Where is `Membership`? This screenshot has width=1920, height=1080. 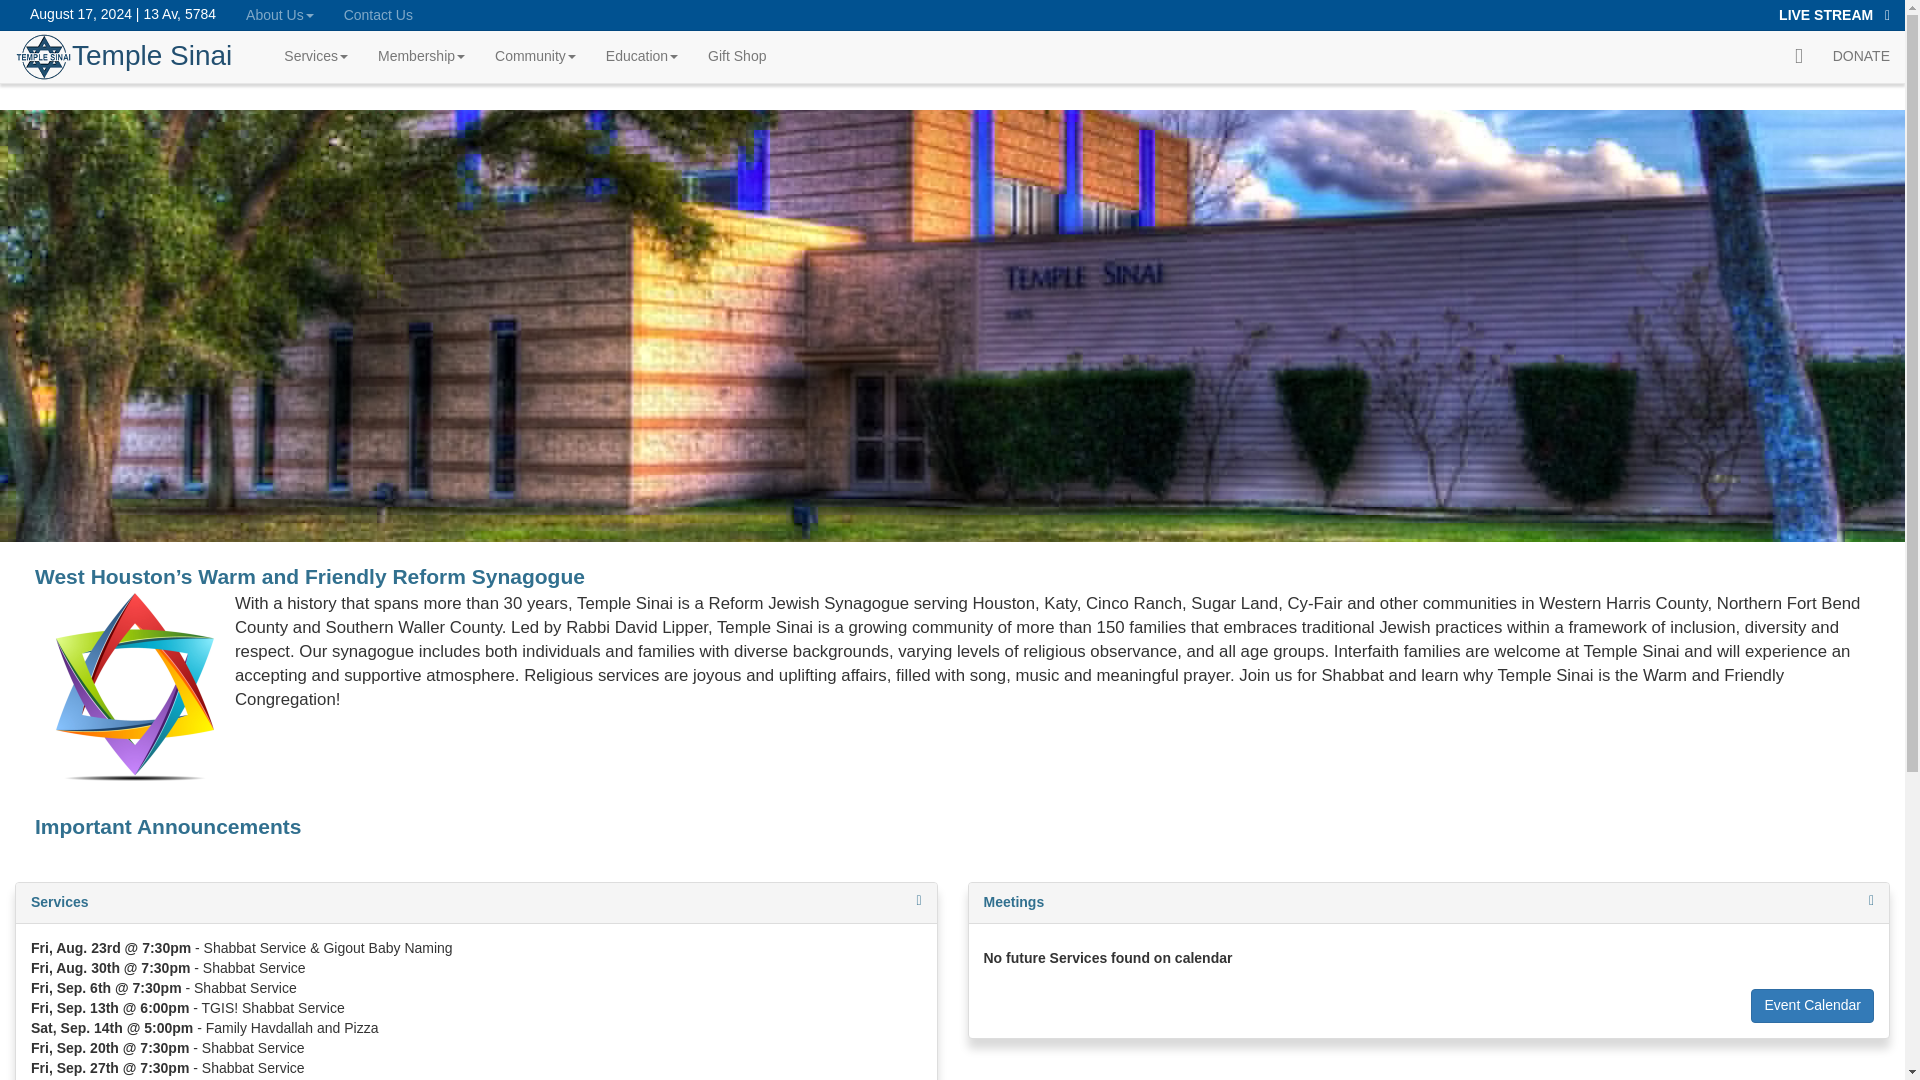 Membership is located at coordinates (421, 56).